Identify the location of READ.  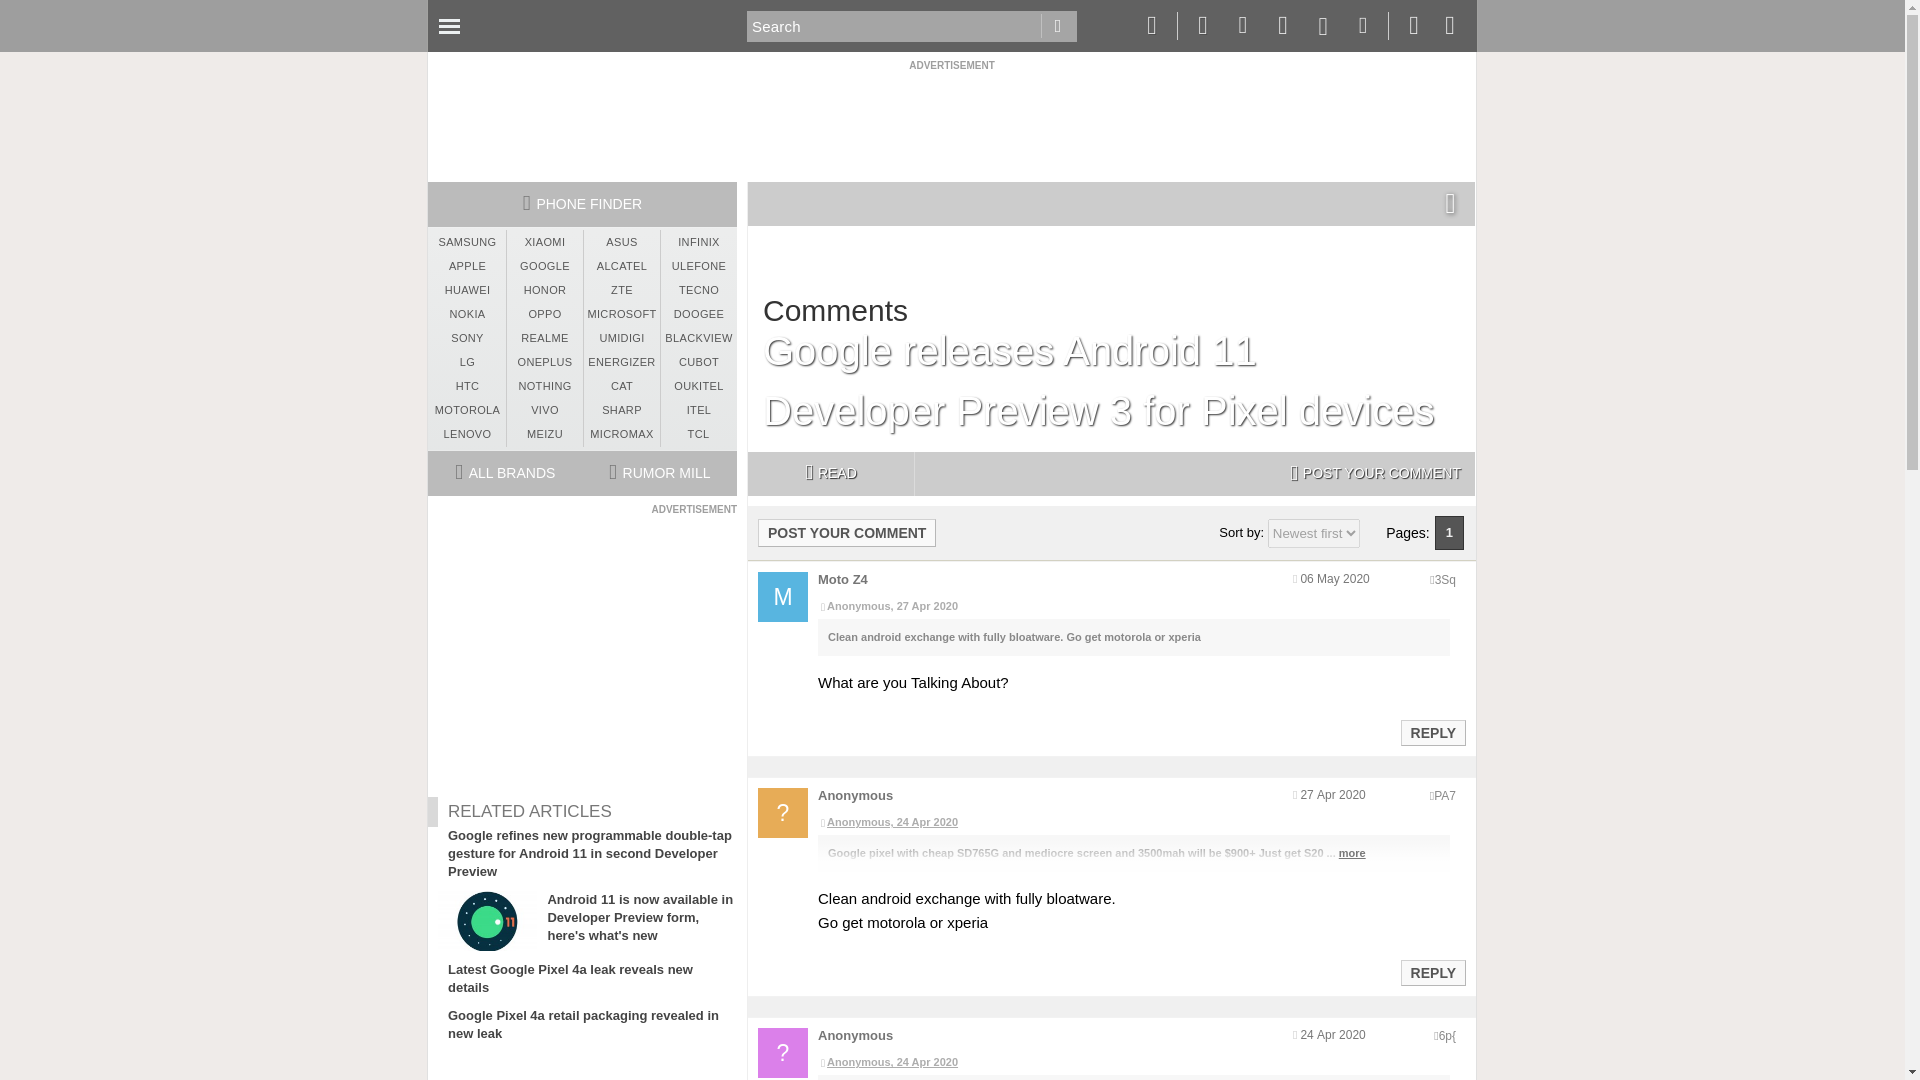
(830, 474).